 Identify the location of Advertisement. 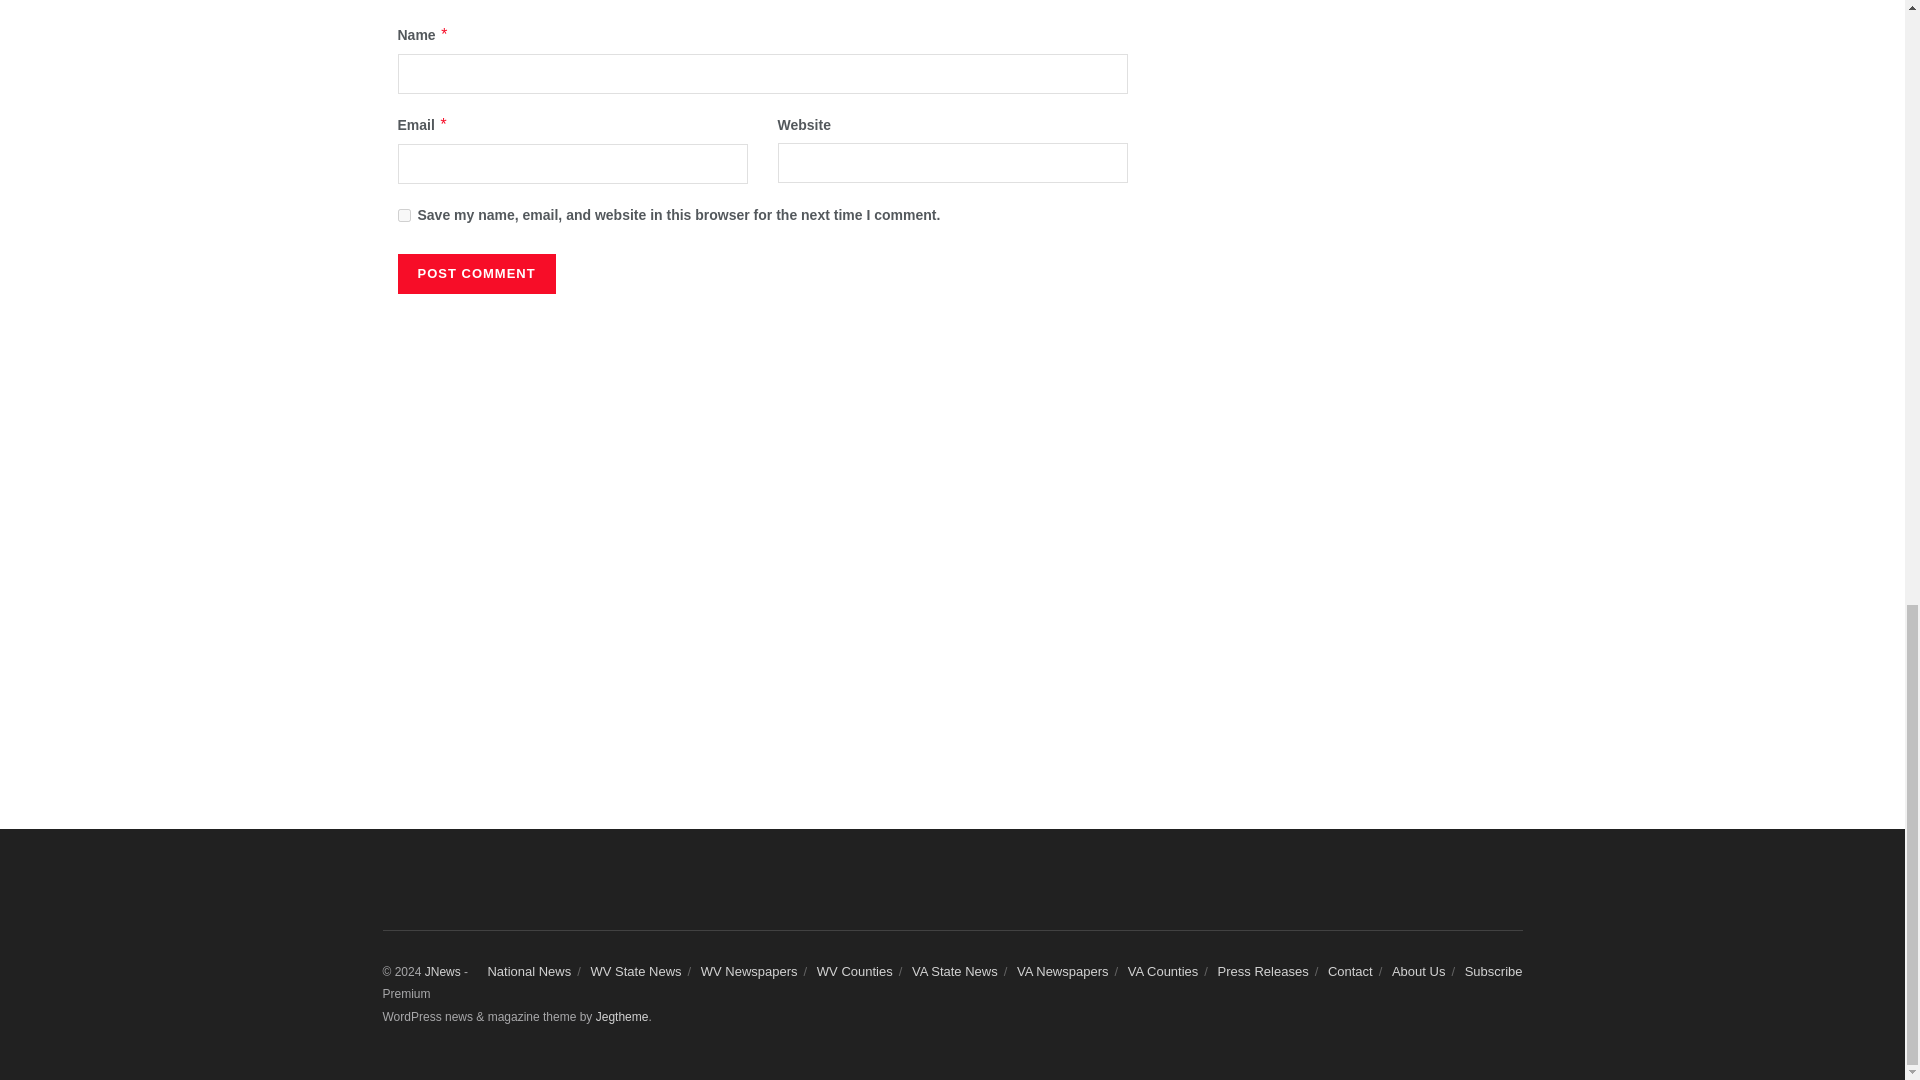
(1357, 54).